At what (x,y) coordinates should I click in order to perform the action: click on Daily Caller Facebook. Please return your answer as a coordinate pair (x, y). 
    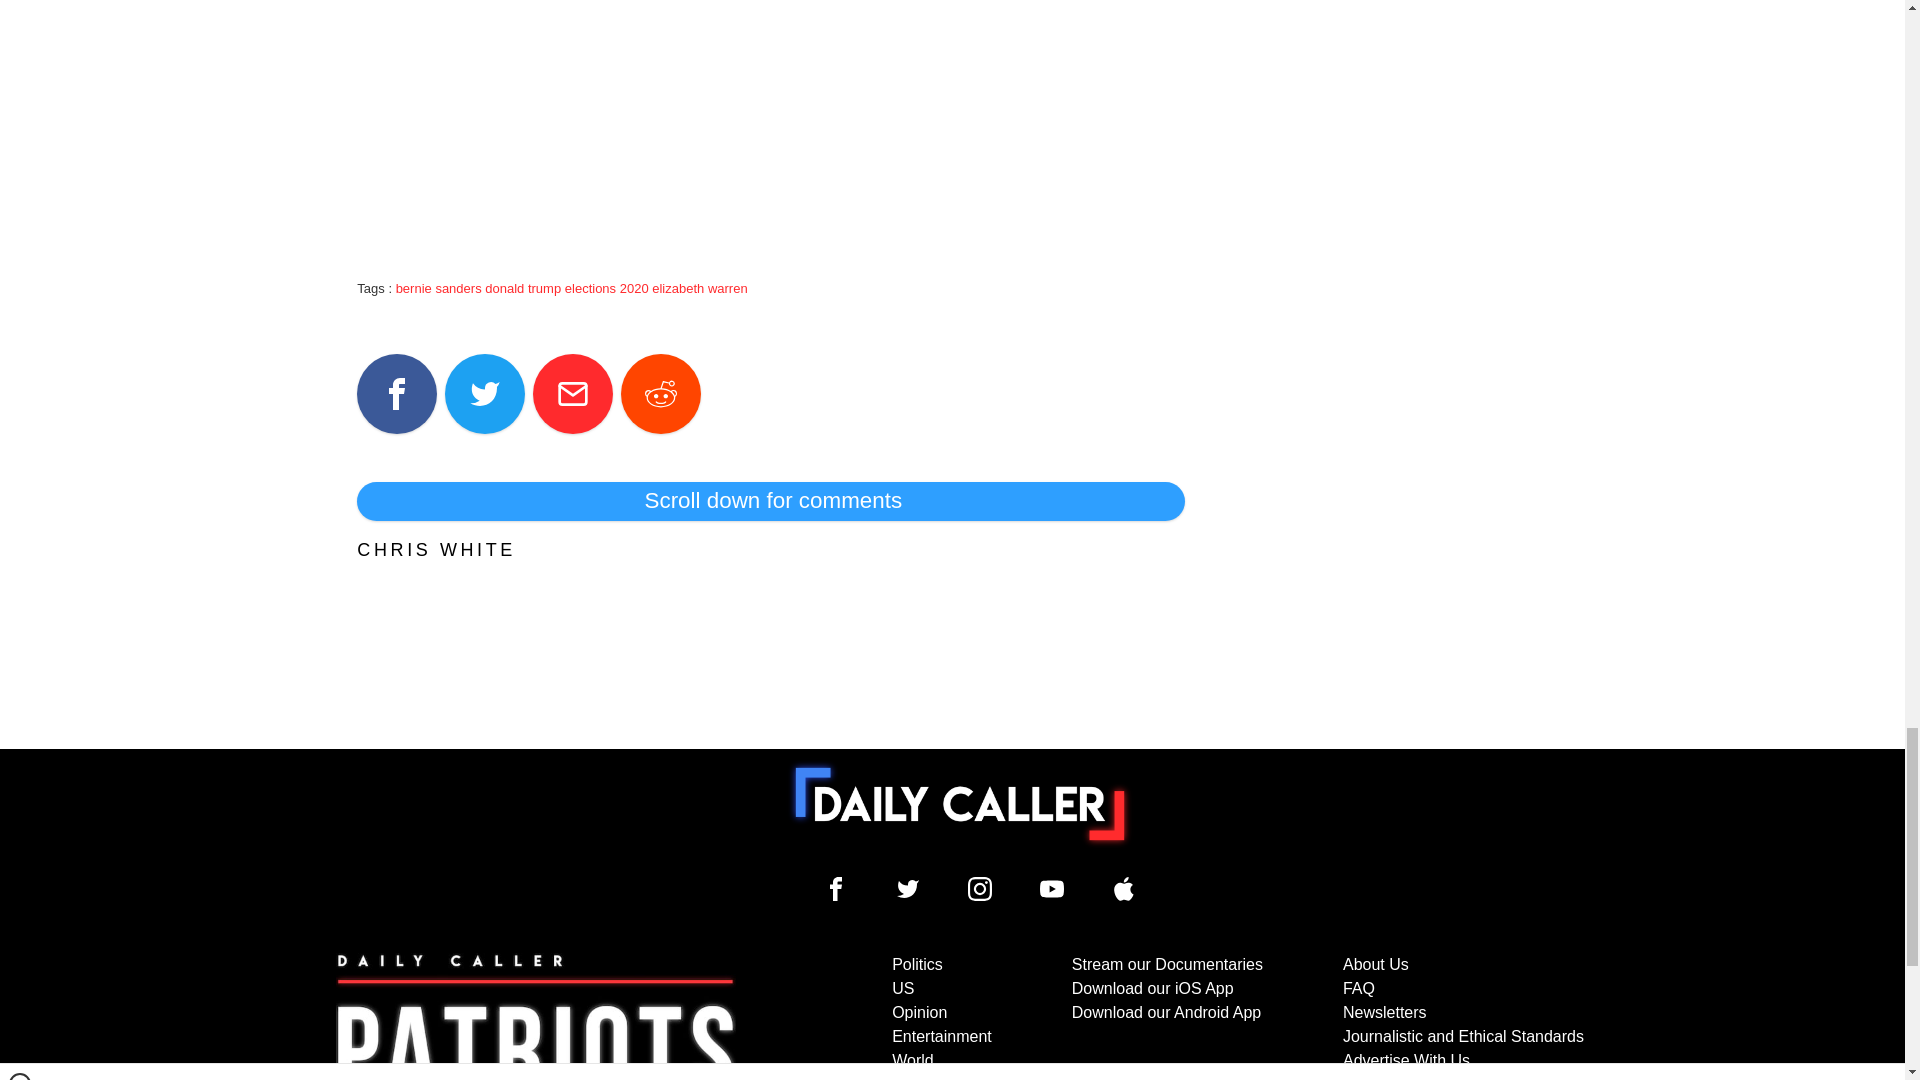
    Looking at the image, I should click on (836, 888).